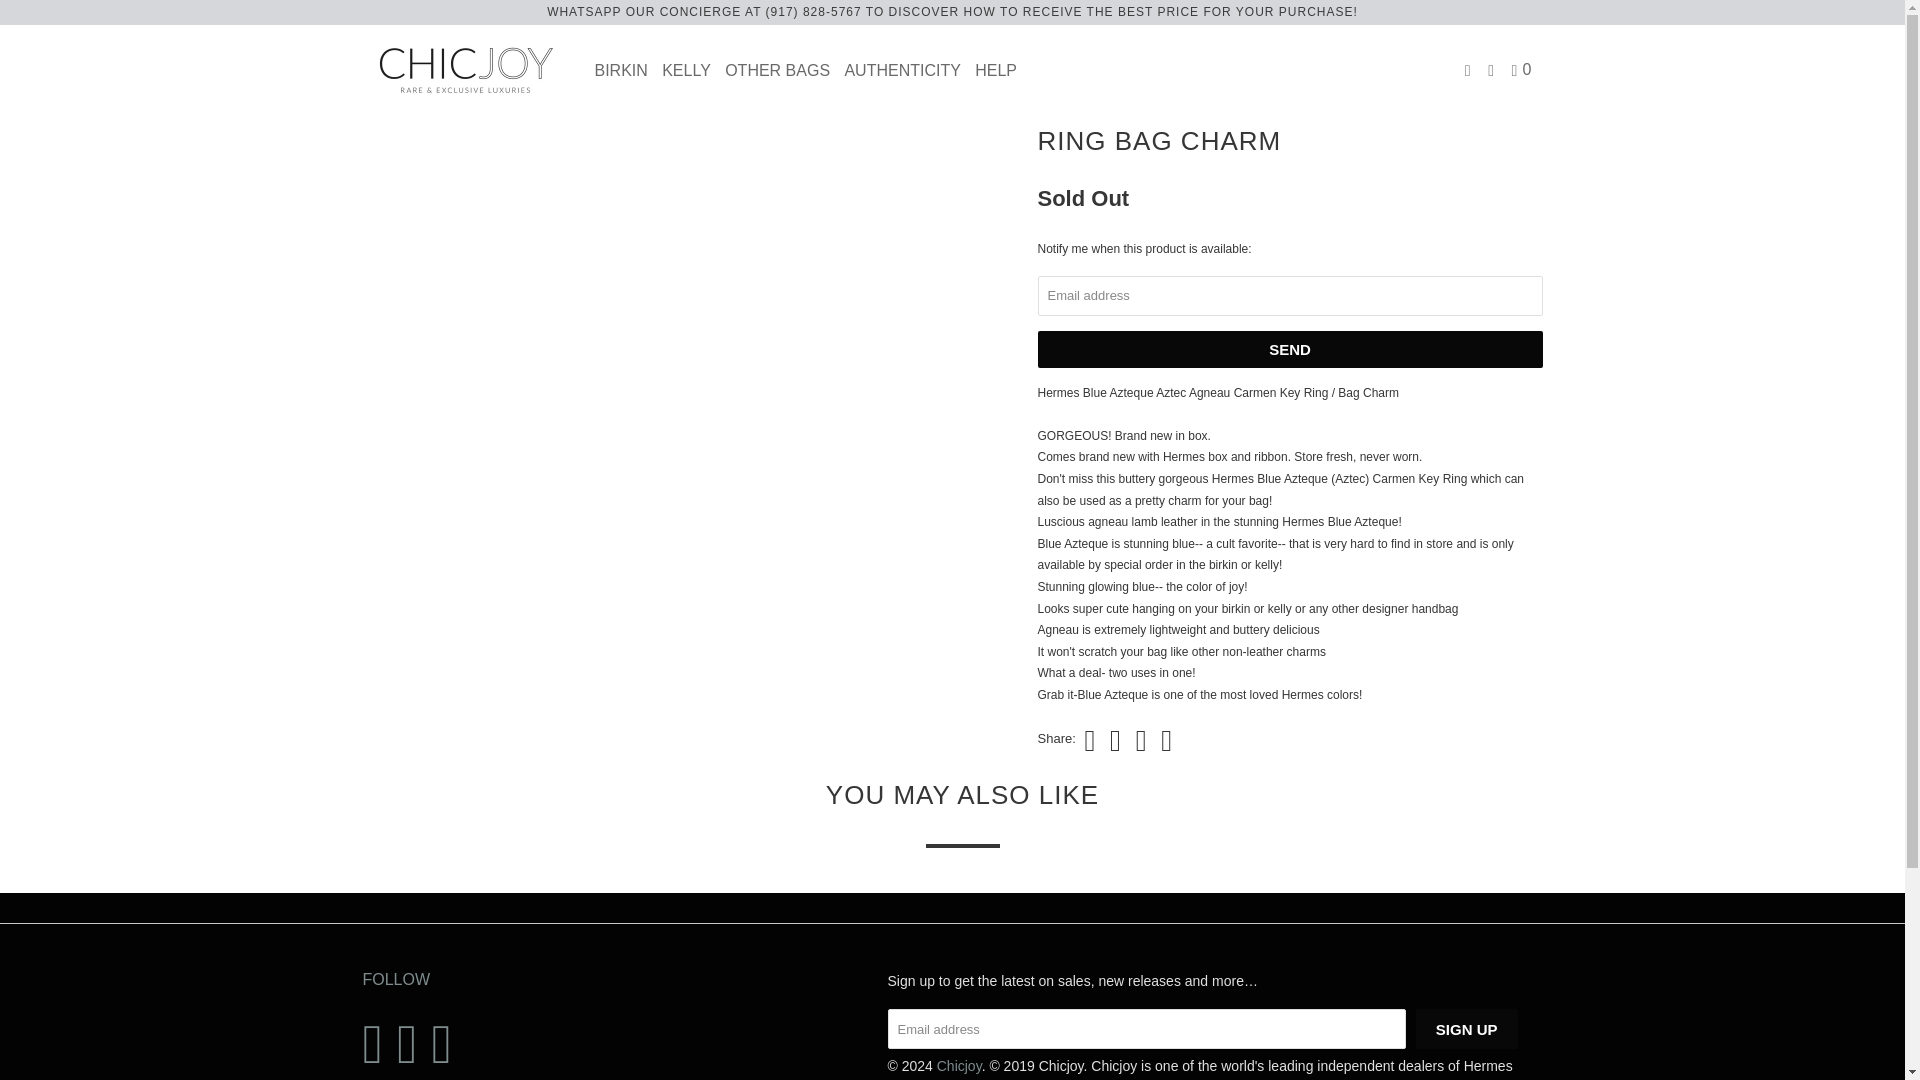 This screenshot has height=1080, width=1920. I want to click on Chicjoy, so click(958, 1066).